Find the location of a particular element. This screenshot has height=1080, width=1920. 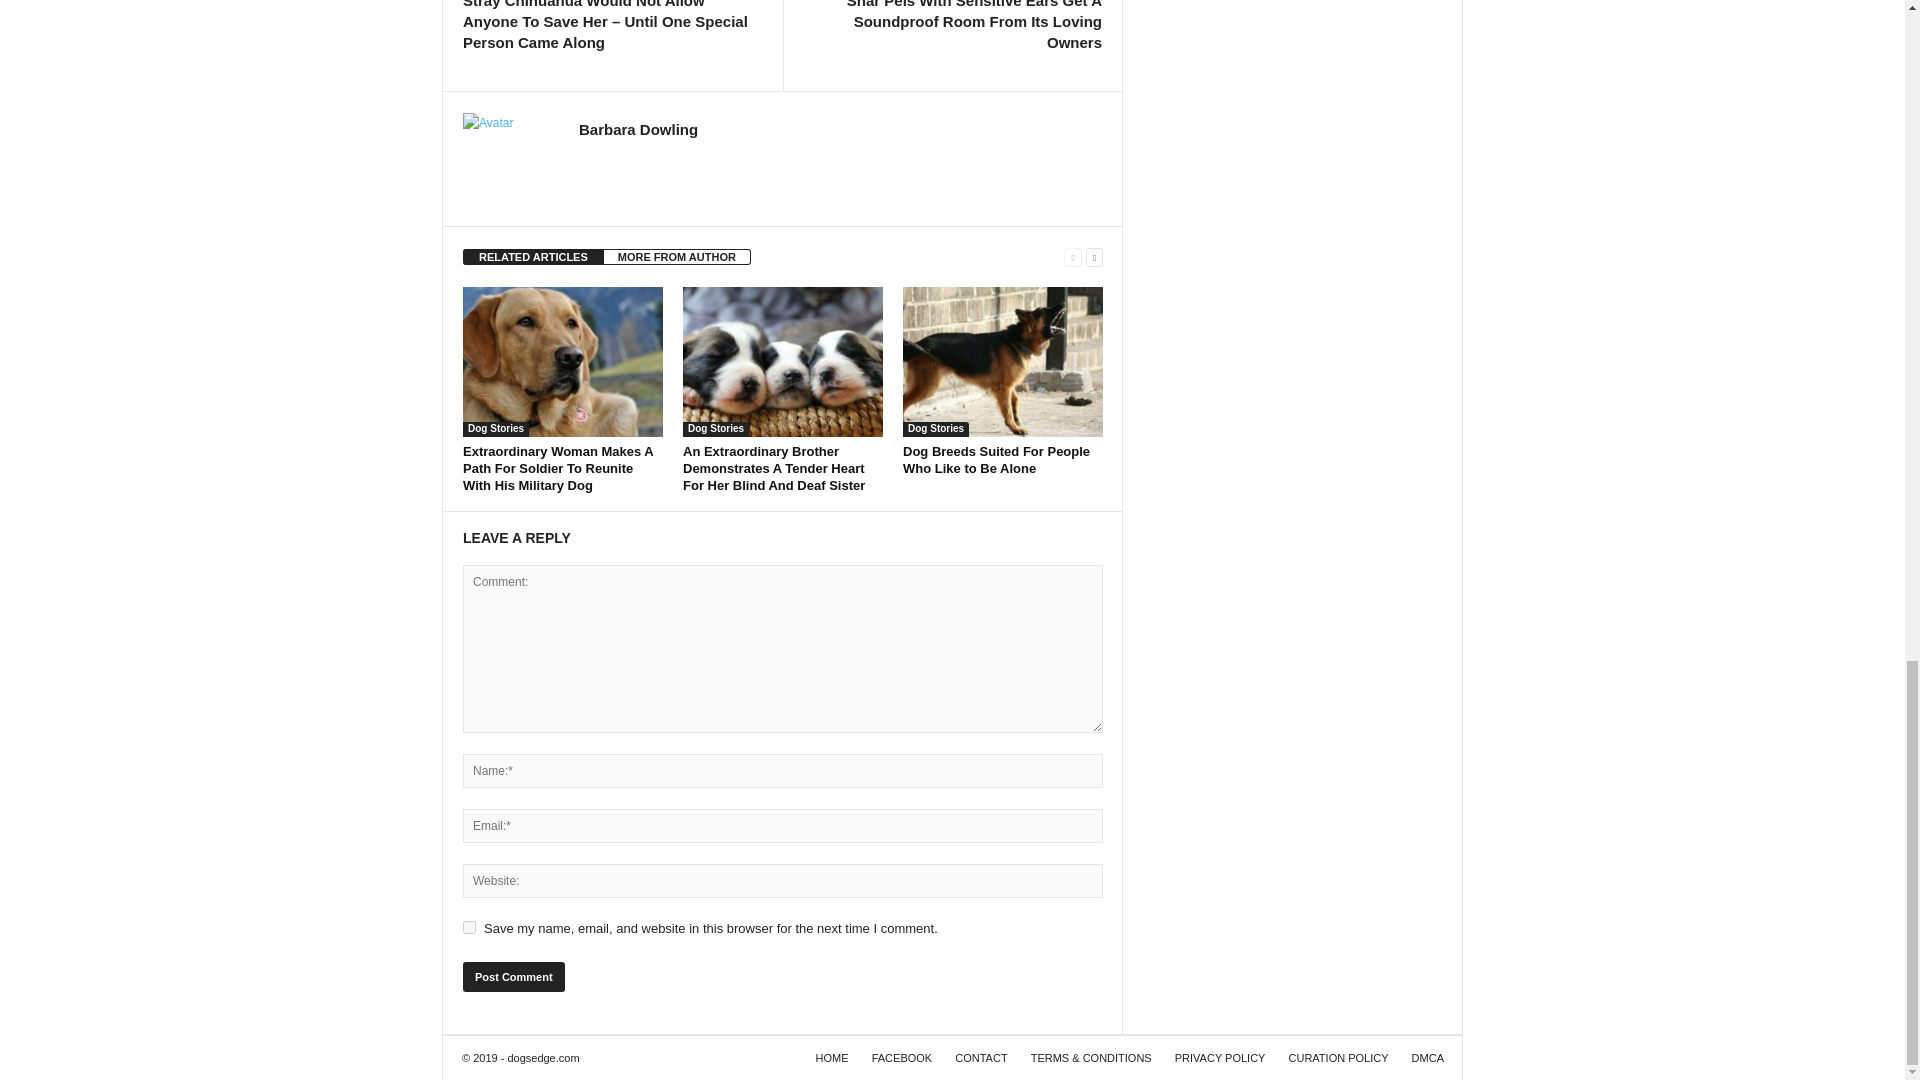

Post Comment is located at coordinates (513, 977).